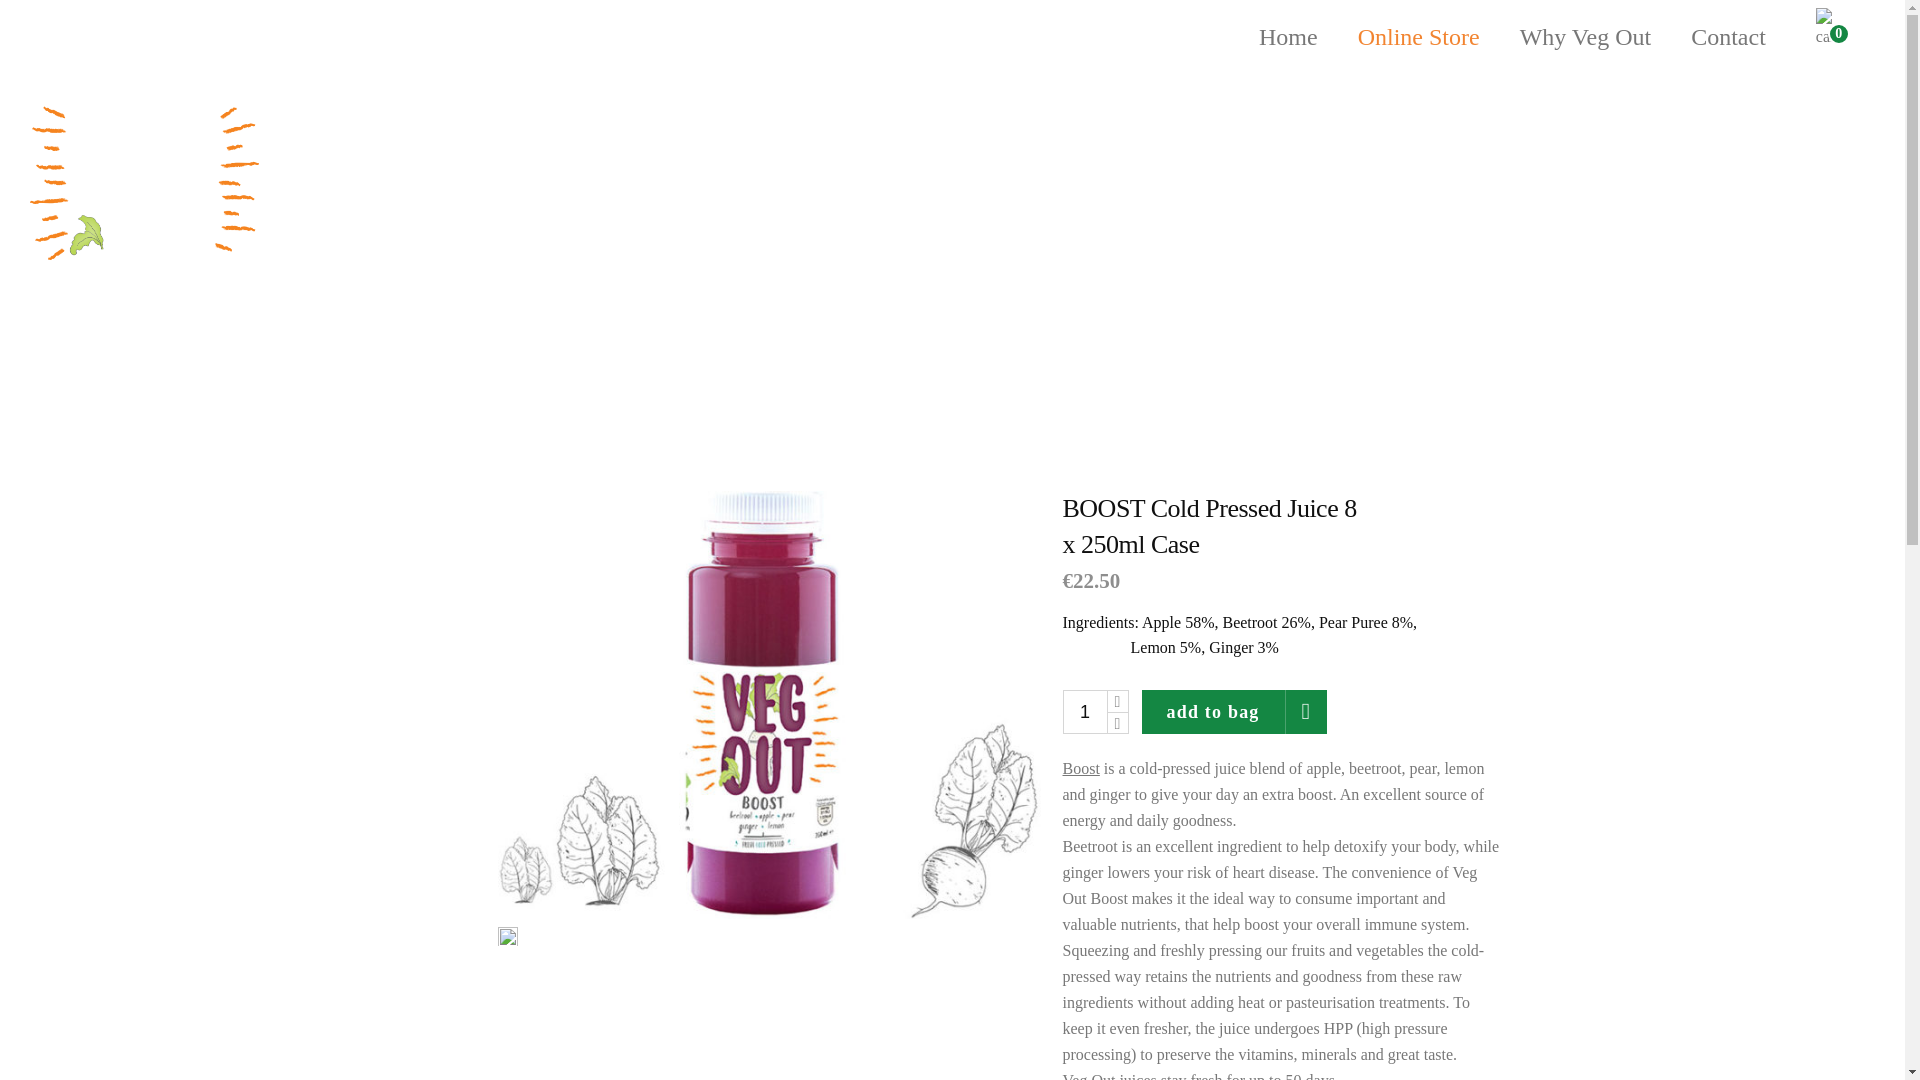  What do you see at coordinates (1728, 37) in the screenshot?
I see `Contact` at bounding box center [1728, 37].